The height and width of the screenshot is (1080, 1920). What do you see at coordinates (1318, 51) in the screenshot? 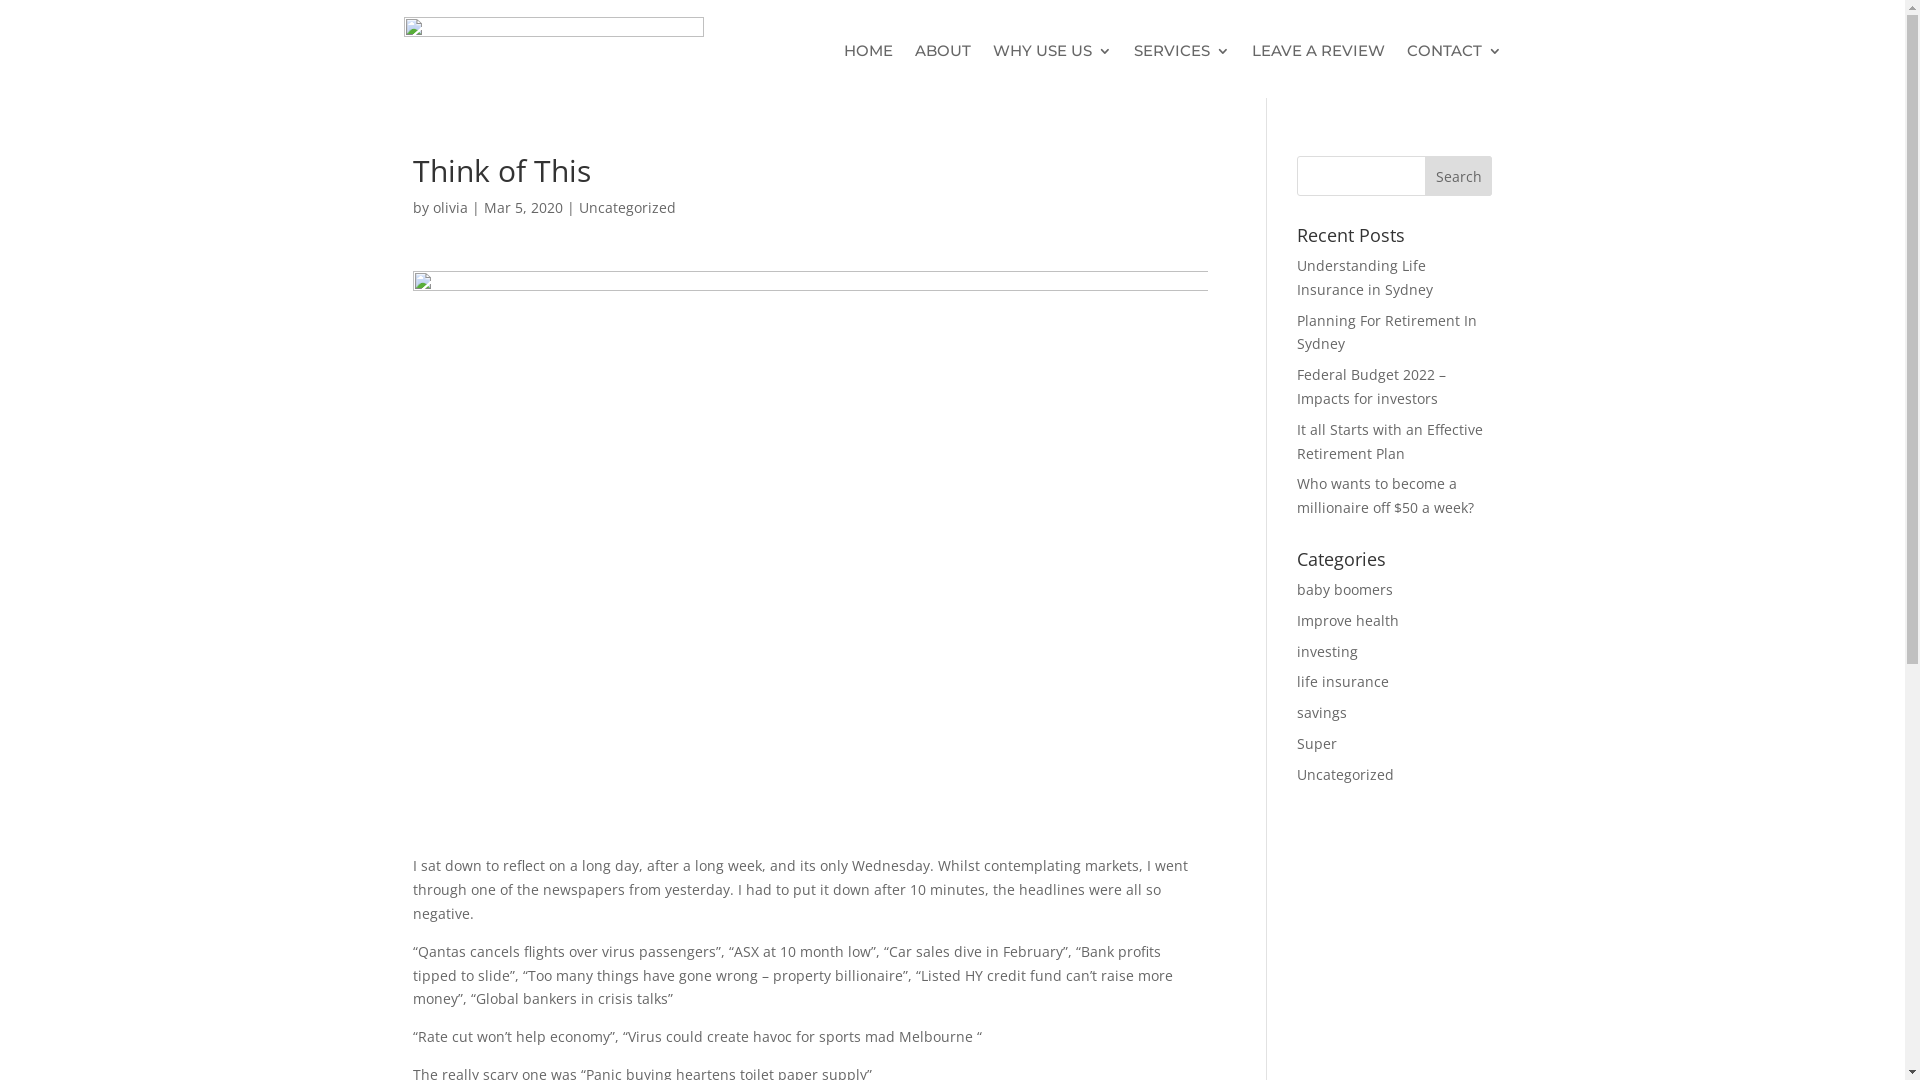
I see `LEAVE A REVIEW` at bounding box center [1318, 51].